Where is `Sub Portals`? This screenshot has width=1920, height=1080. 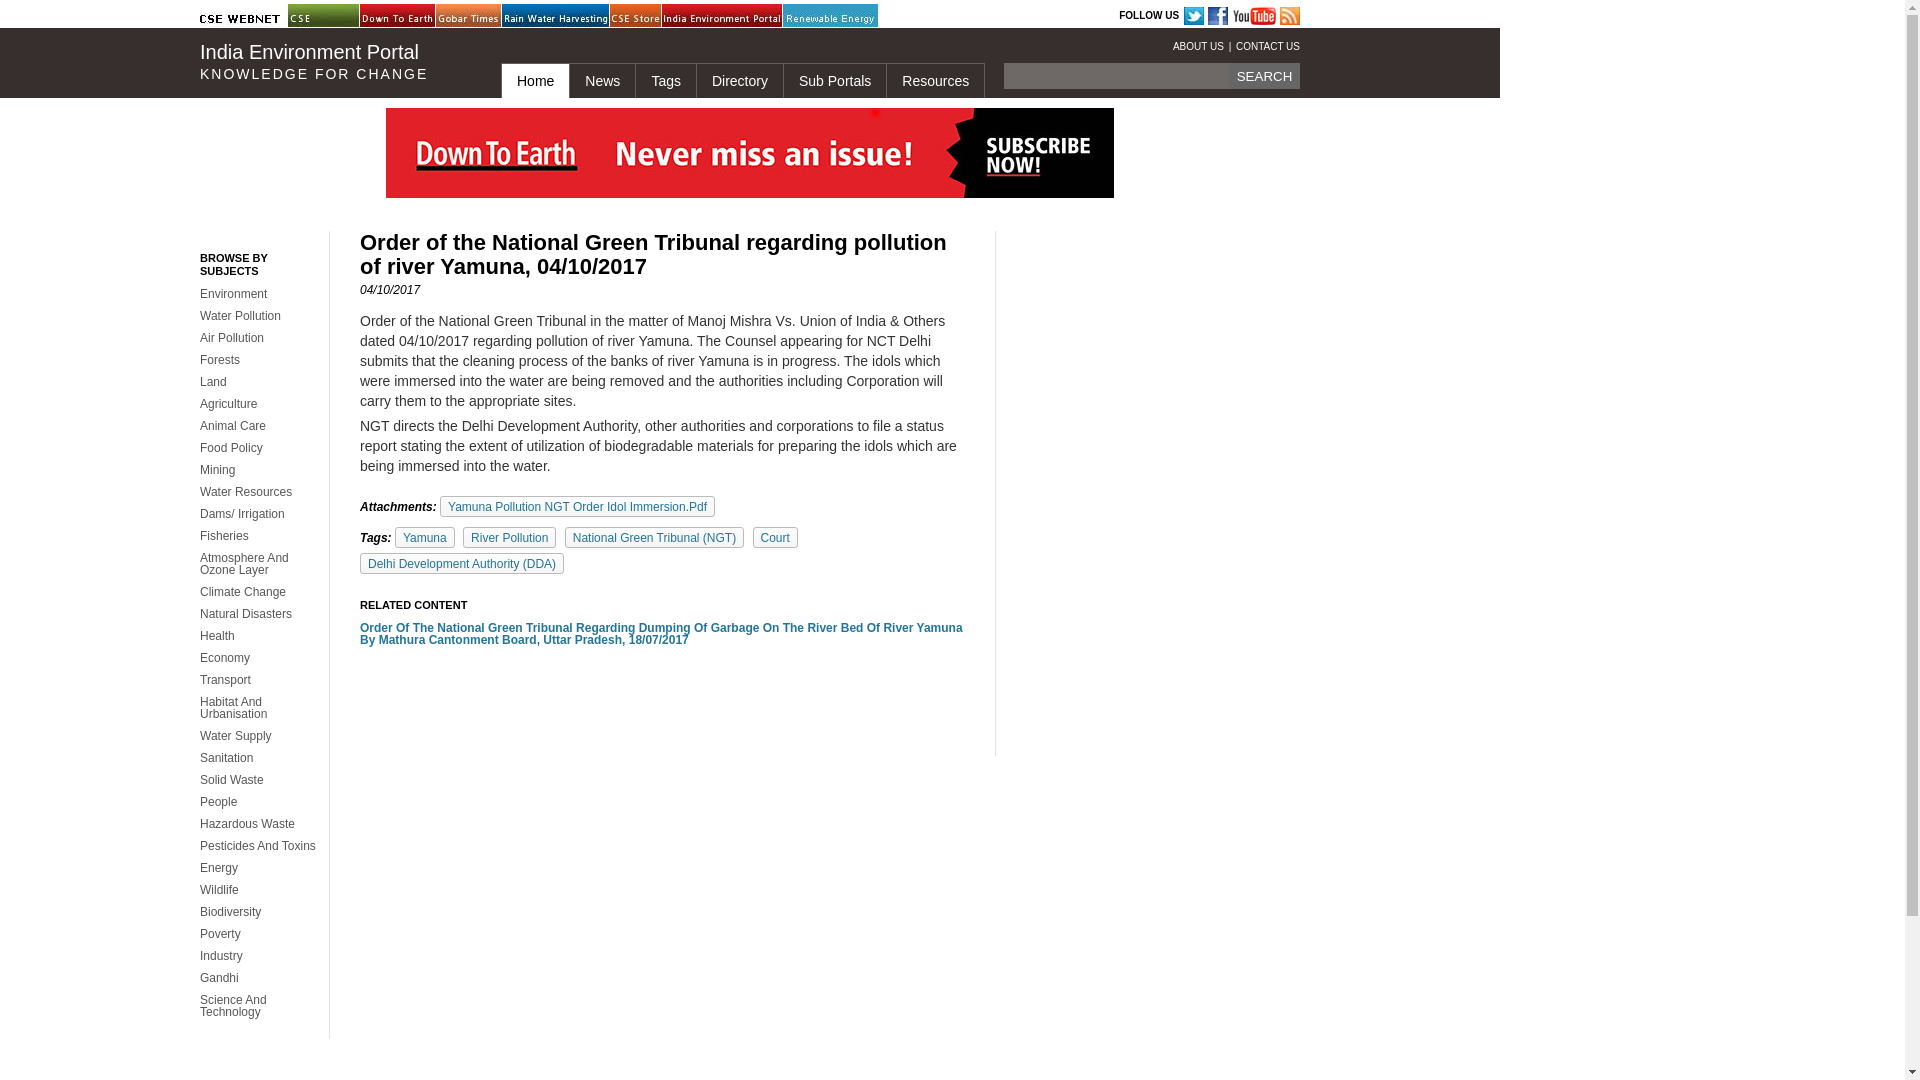 Sub Portals is located at coordinates (834, 80).